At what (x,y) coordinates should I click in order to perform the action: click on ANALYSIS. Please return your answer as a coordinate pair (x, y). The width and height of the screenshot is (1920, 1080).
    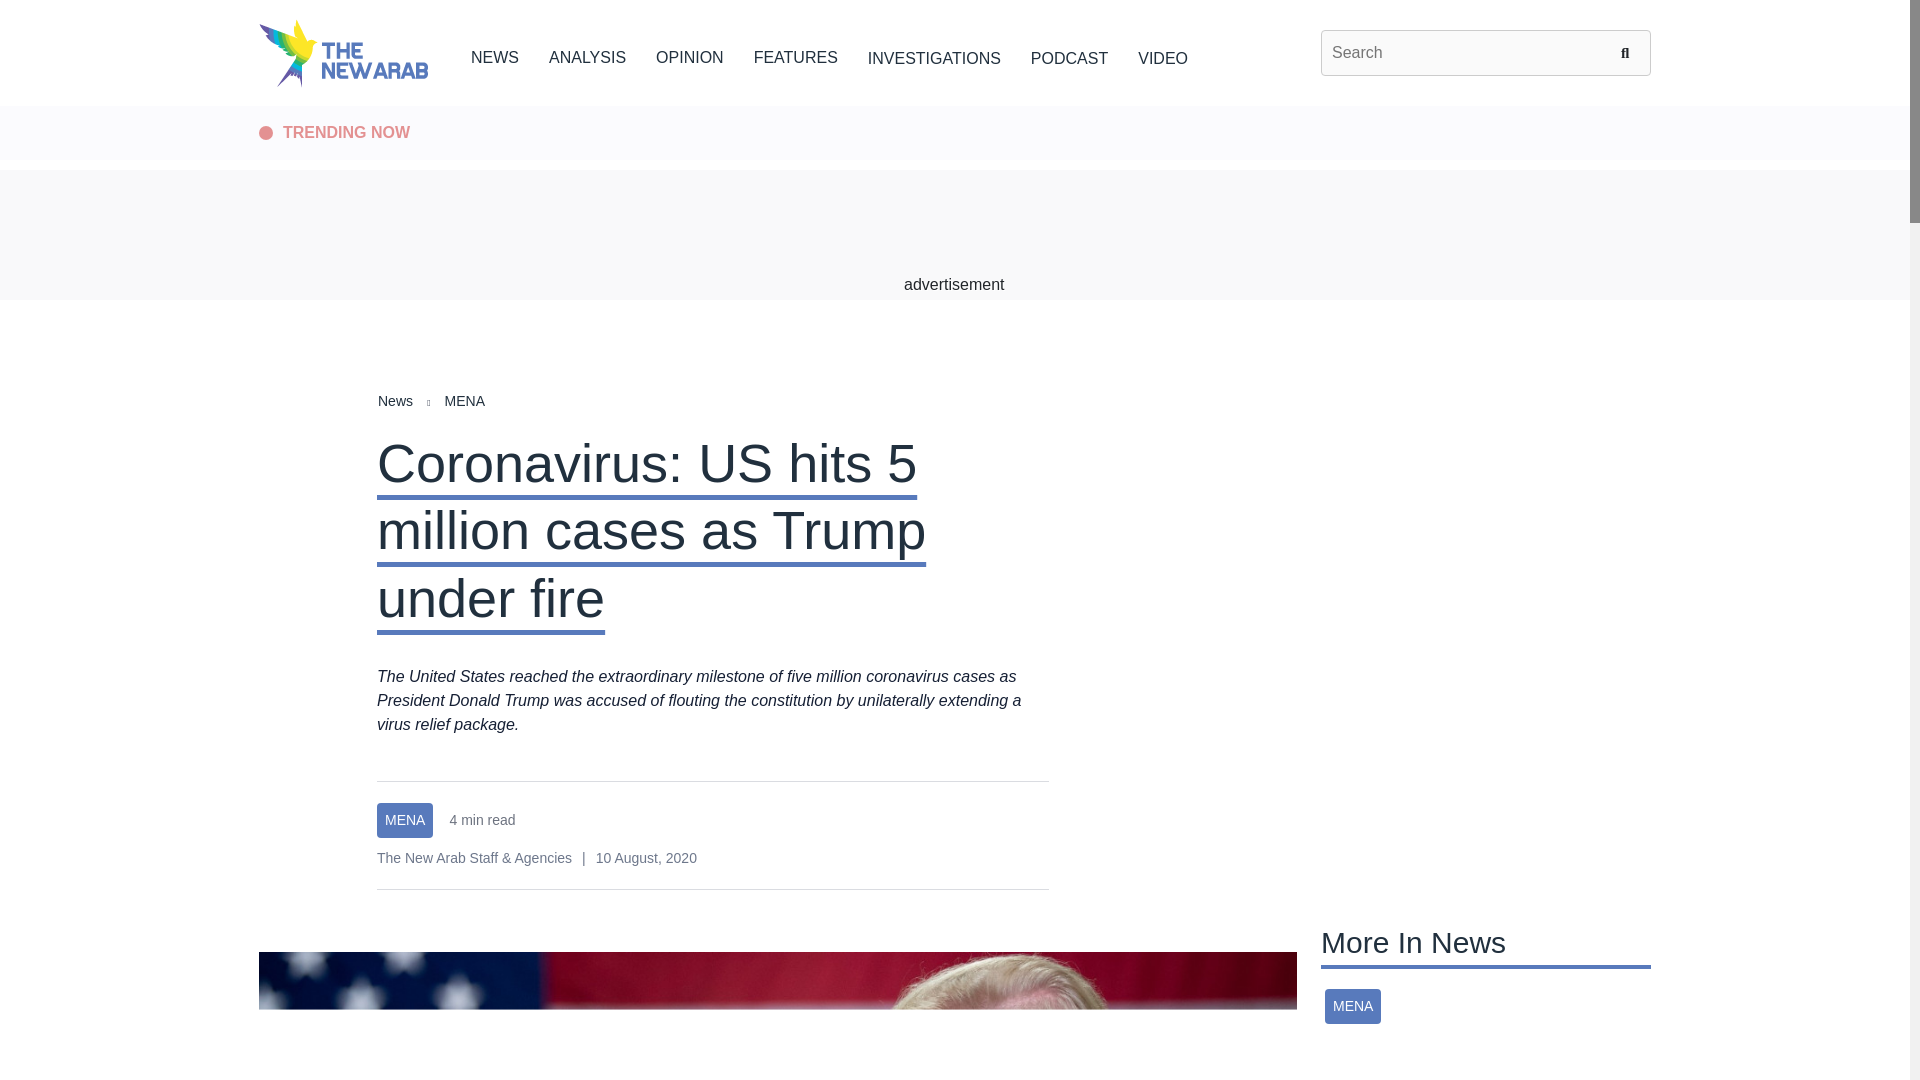
    Looking at the image, I should click on (587, 54).